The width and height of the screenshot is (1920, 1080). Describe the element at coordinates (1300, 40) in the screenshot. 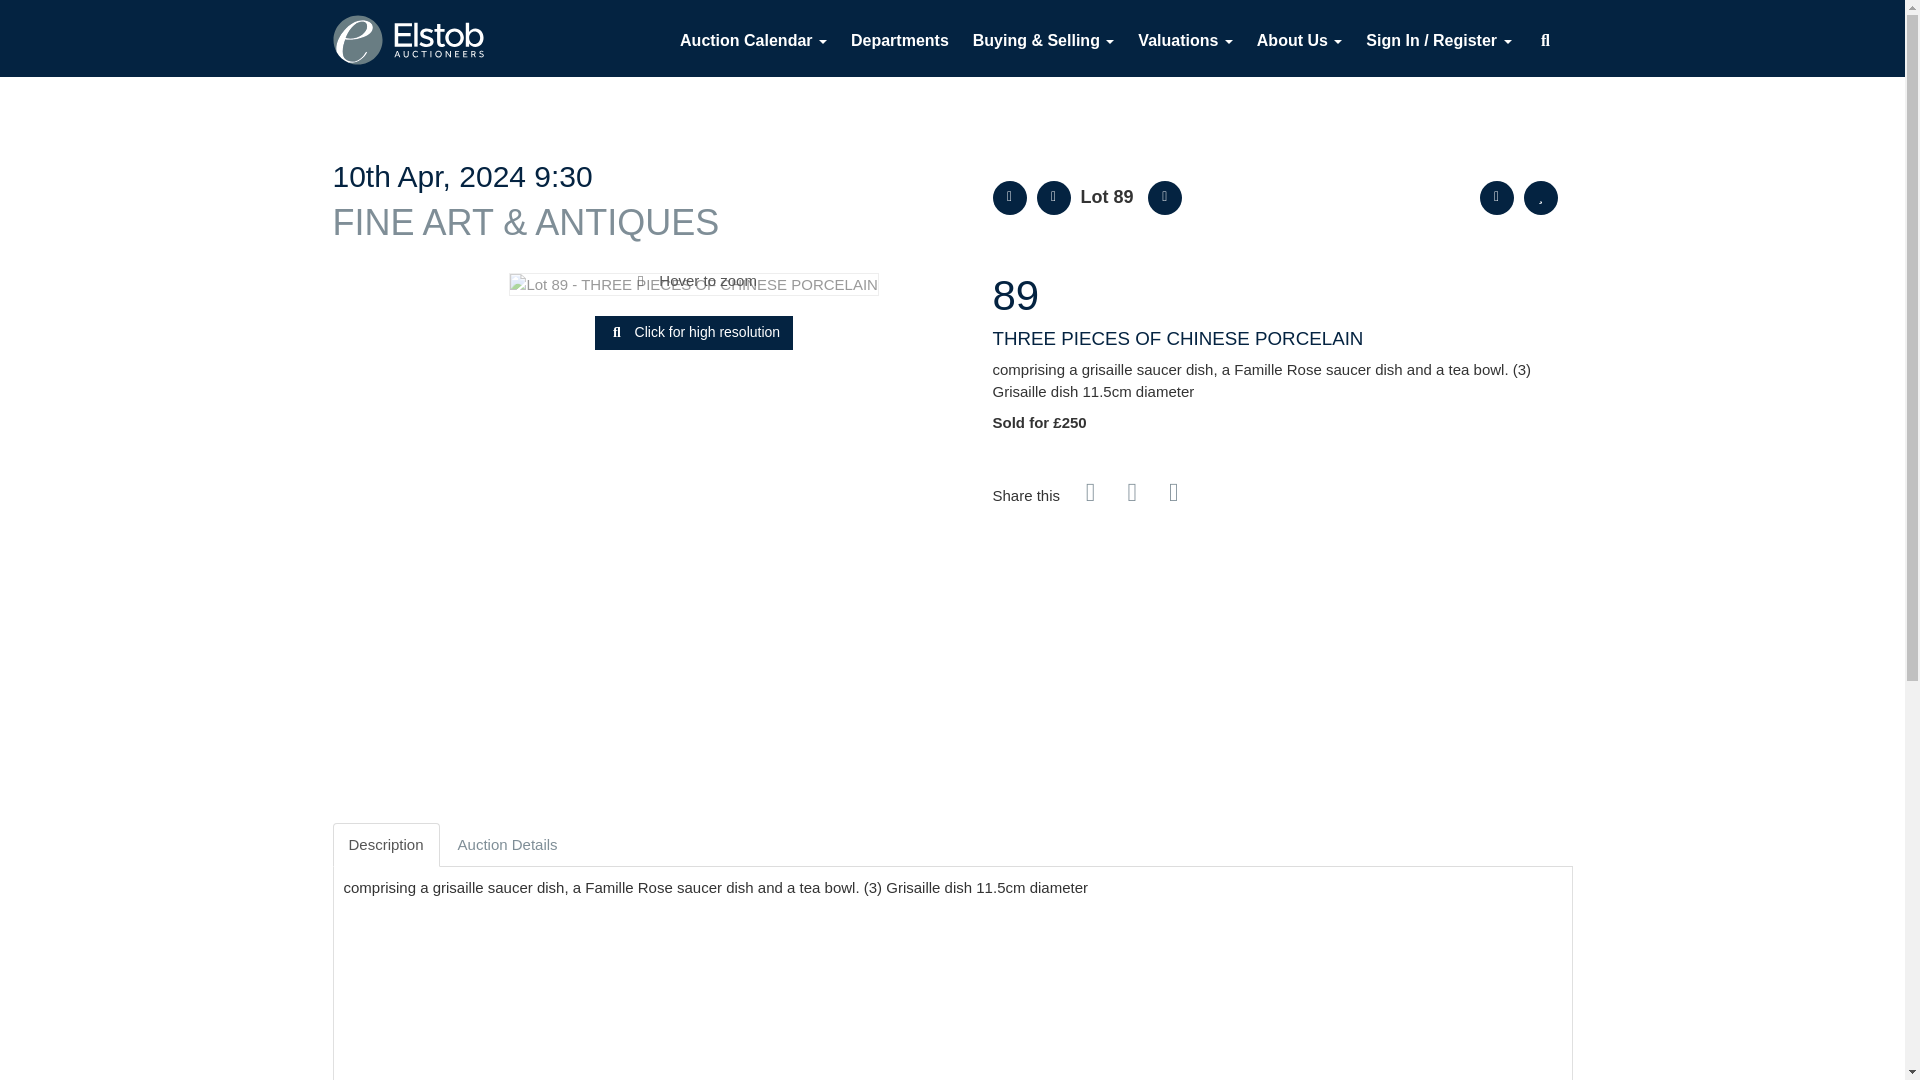

I see `About Us` at that location.